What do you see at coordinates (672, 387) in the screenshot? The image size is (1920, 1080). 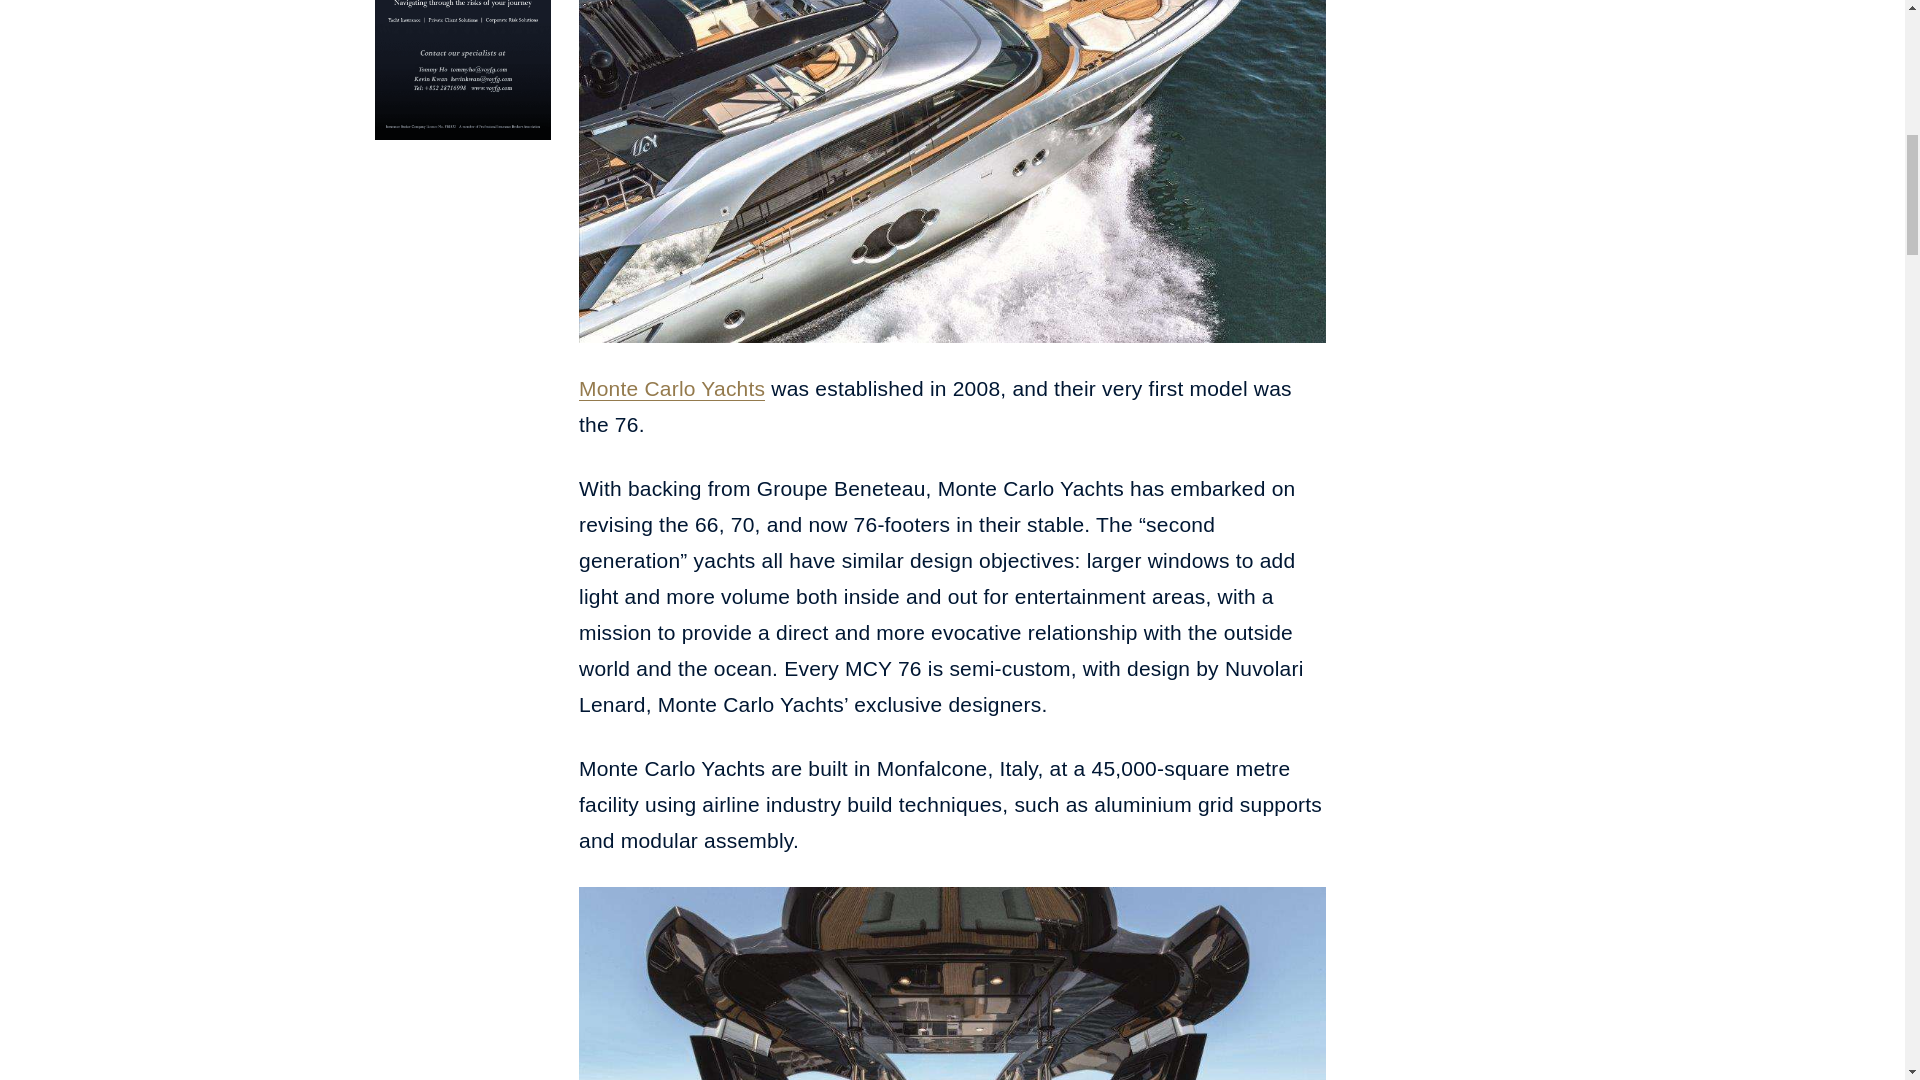 I see `Monte Carlo Yachts` at bounding box center [672, 387].